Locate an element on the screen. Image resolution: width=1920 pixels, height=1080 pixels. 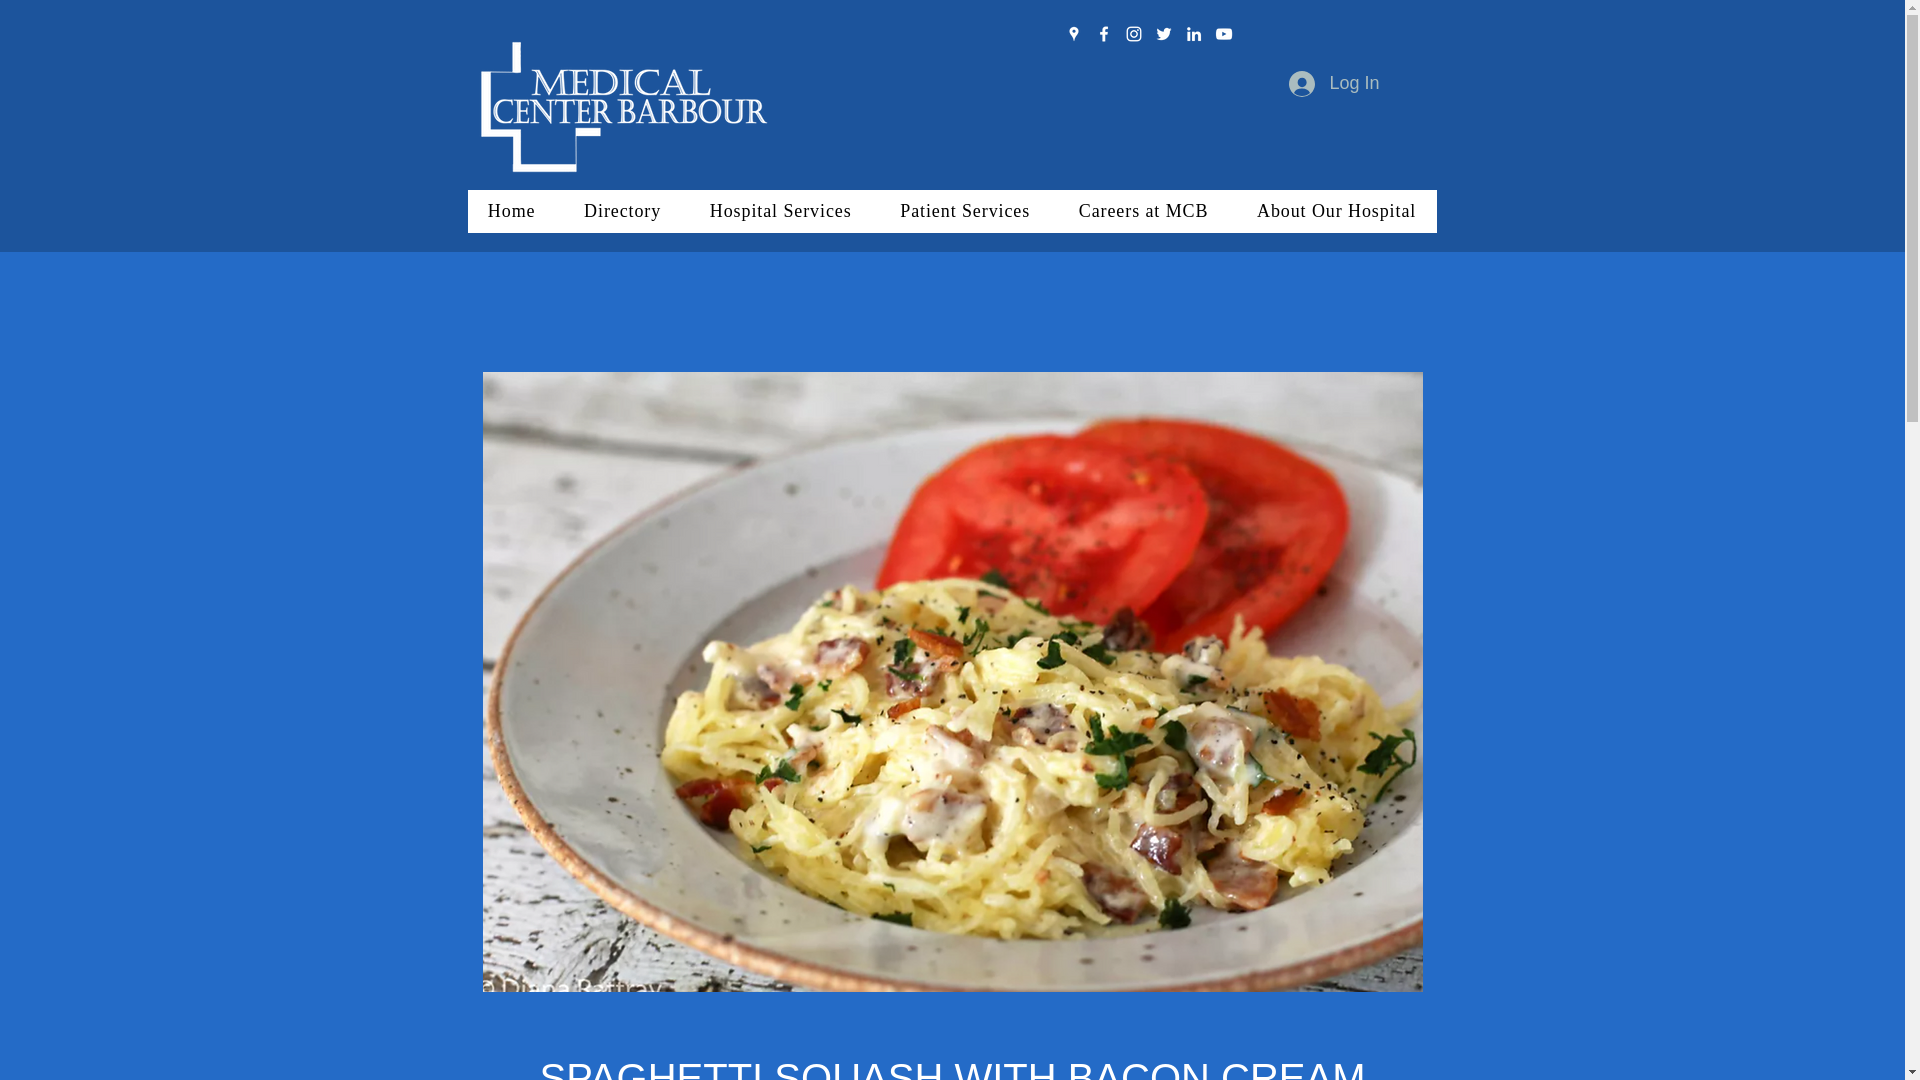
Log In is located at coordinates (1334, 83).